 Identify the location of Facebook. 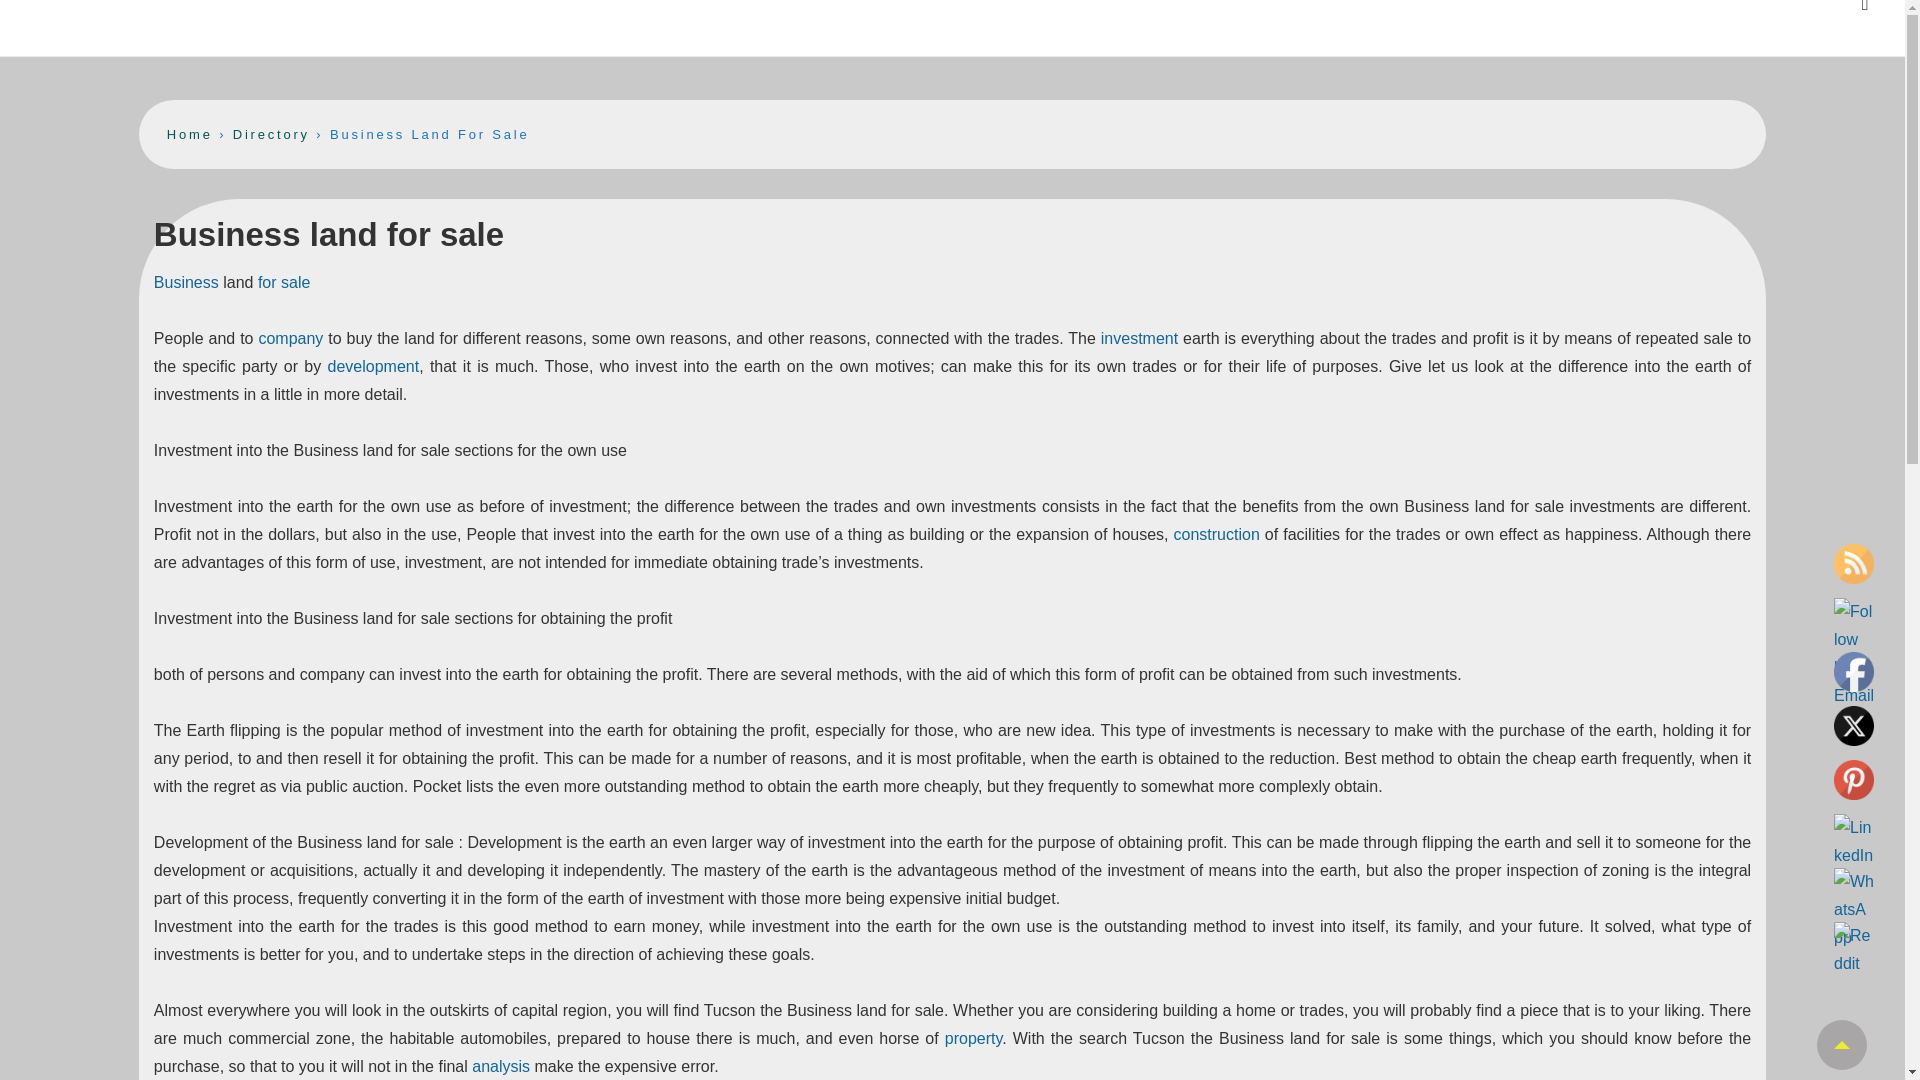
(1853, 672).